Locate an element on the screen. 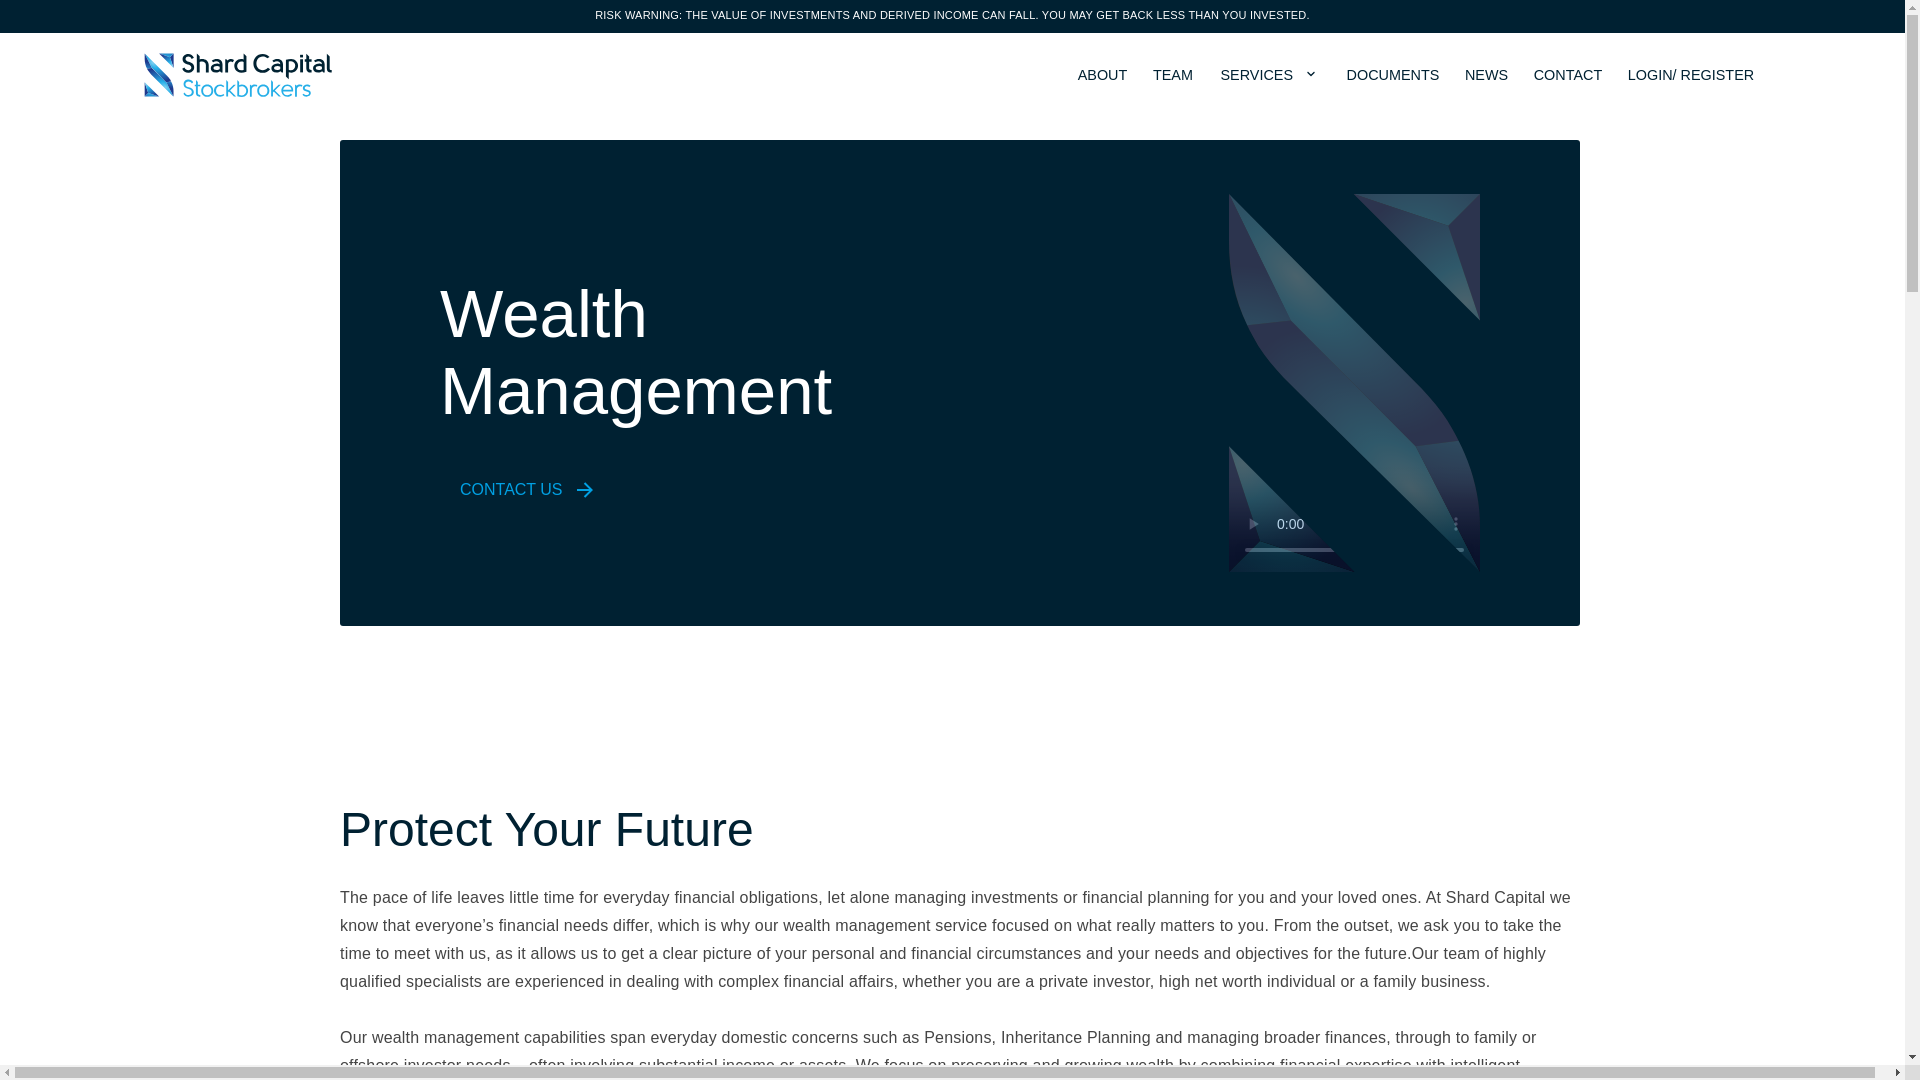 Image resolution: width=1920 pixels, height=1080 pixels. DOCUMENTS is located at coordinates (1392, 76).